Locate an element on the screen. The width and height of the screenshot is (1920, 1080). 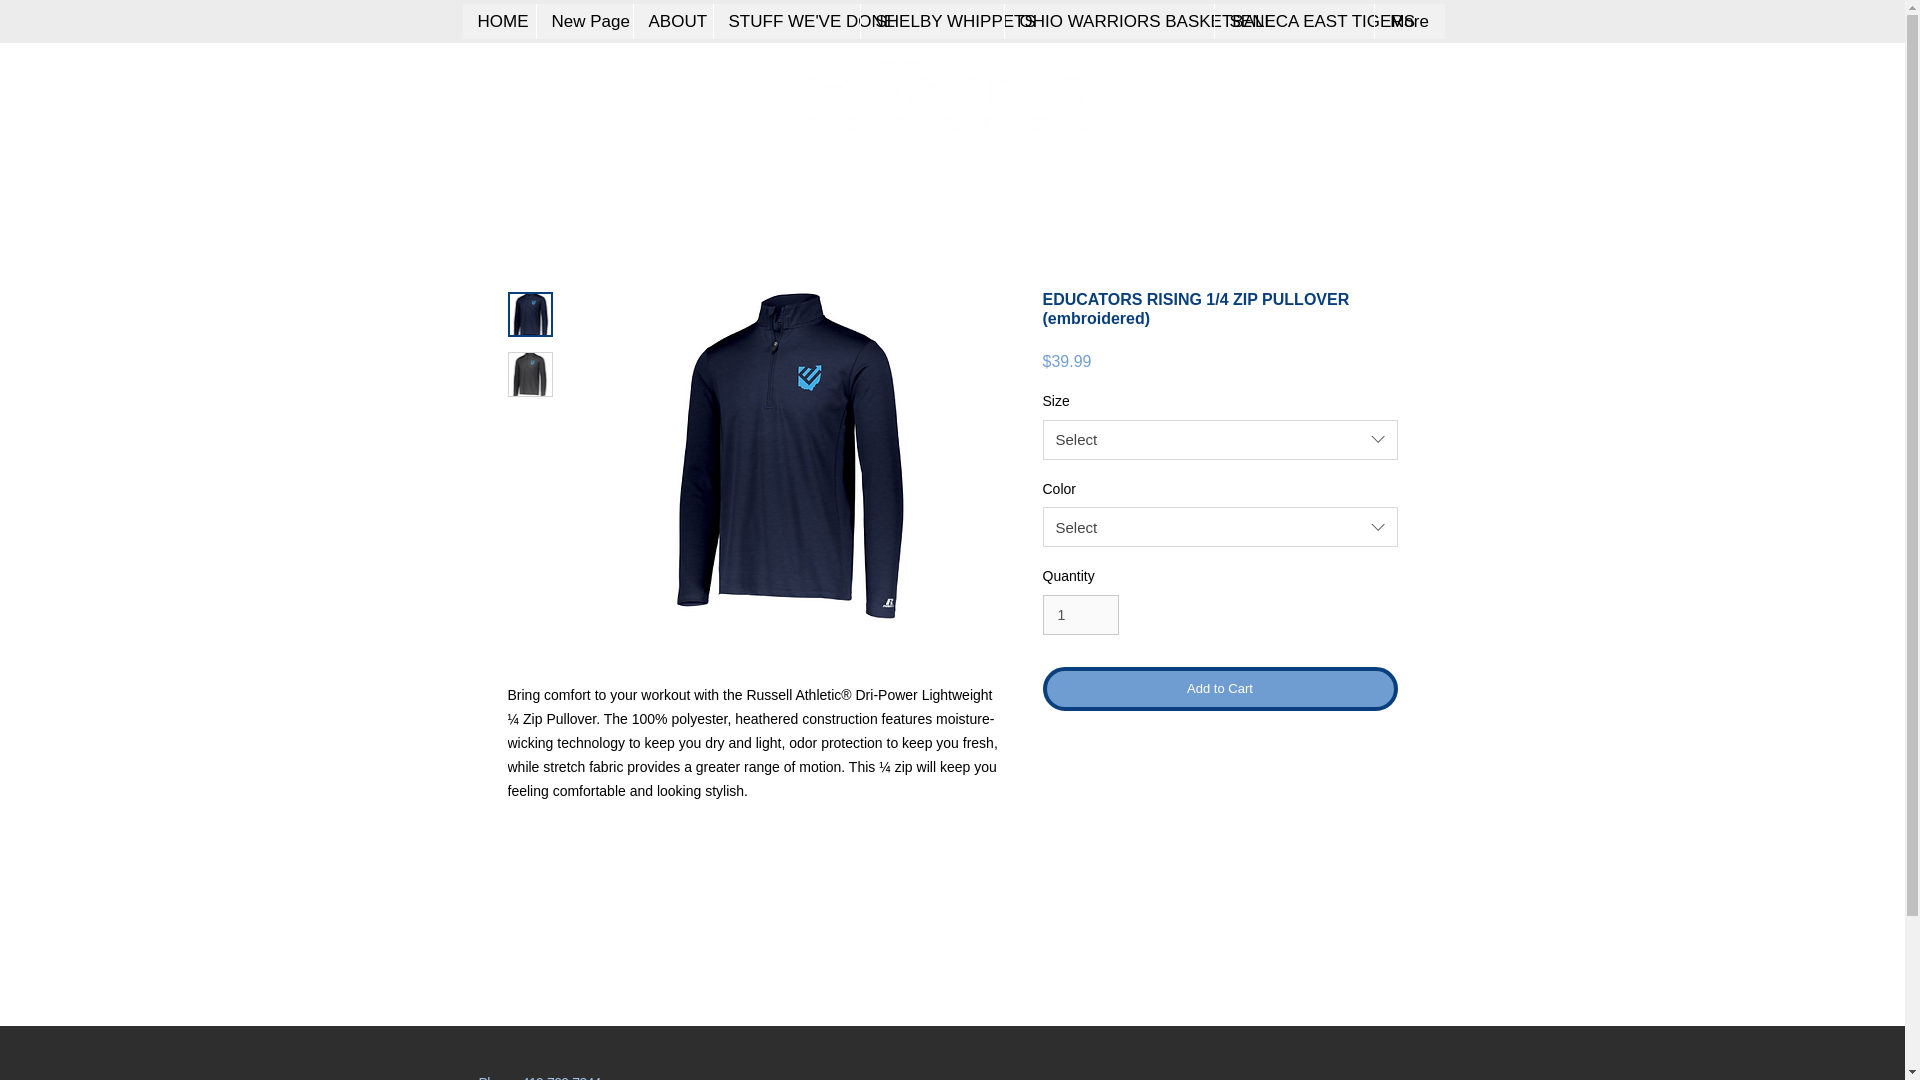
Untitled-5.jpg is located at coordinates (943, 93).